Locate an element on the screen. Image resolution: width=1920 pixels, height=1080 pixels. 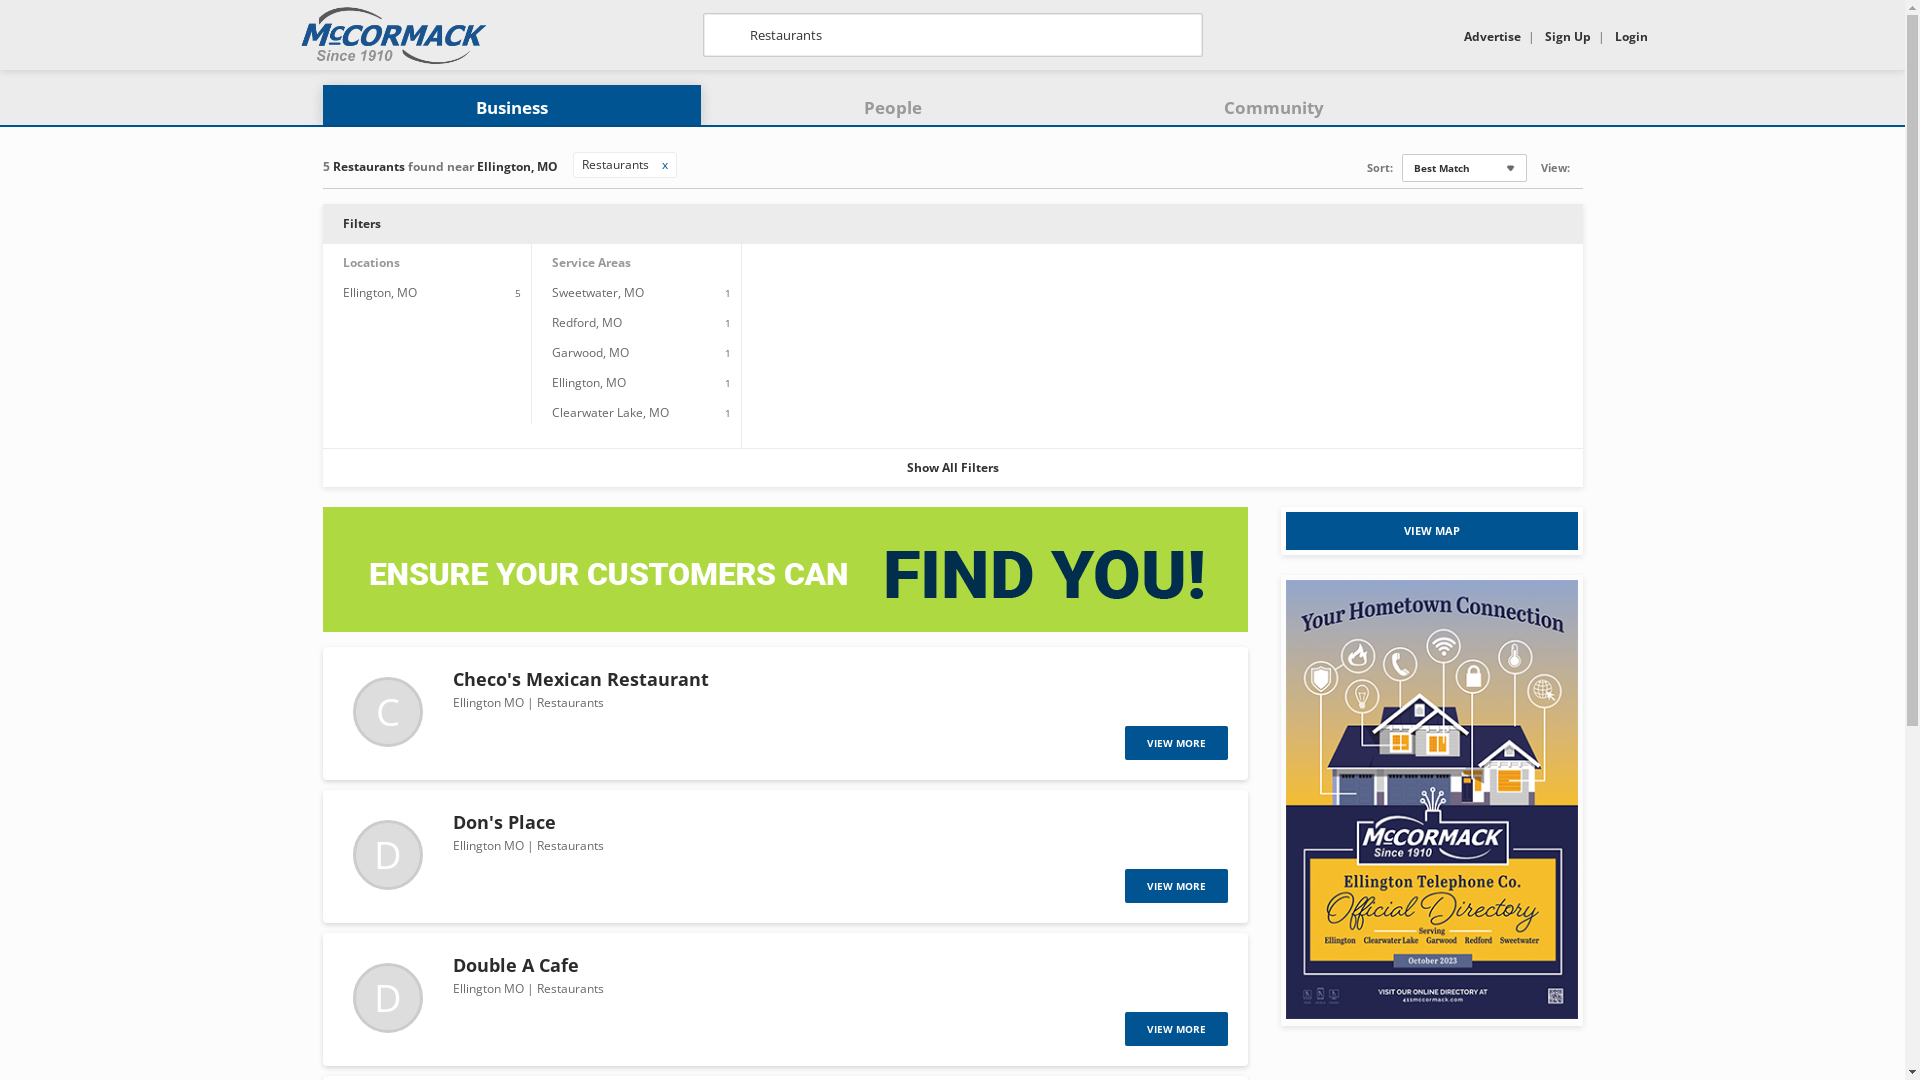
Sweetwater, MO is located at coordinates (598, 292).